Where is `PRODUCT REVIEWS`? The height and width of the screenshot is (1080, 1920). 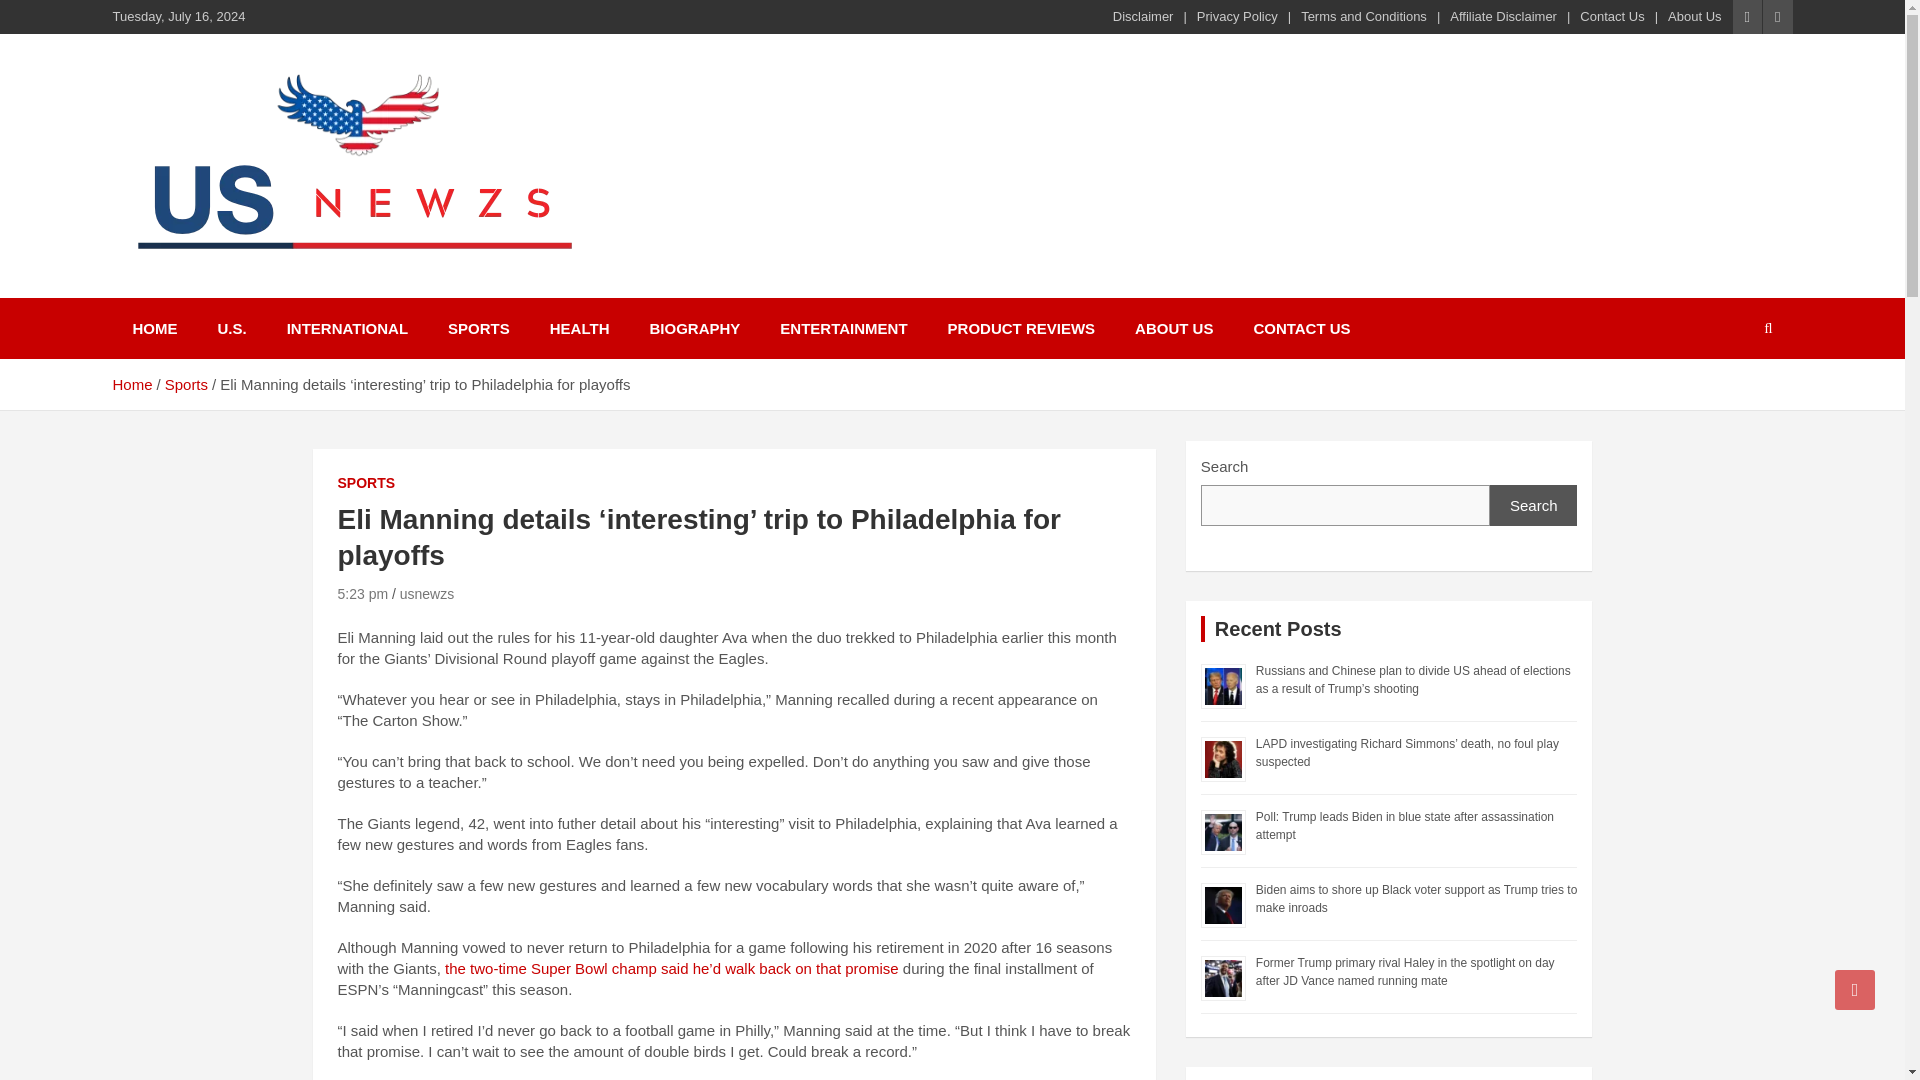
PRODUCT REVIEWS is located at coordinates (1021, 328).